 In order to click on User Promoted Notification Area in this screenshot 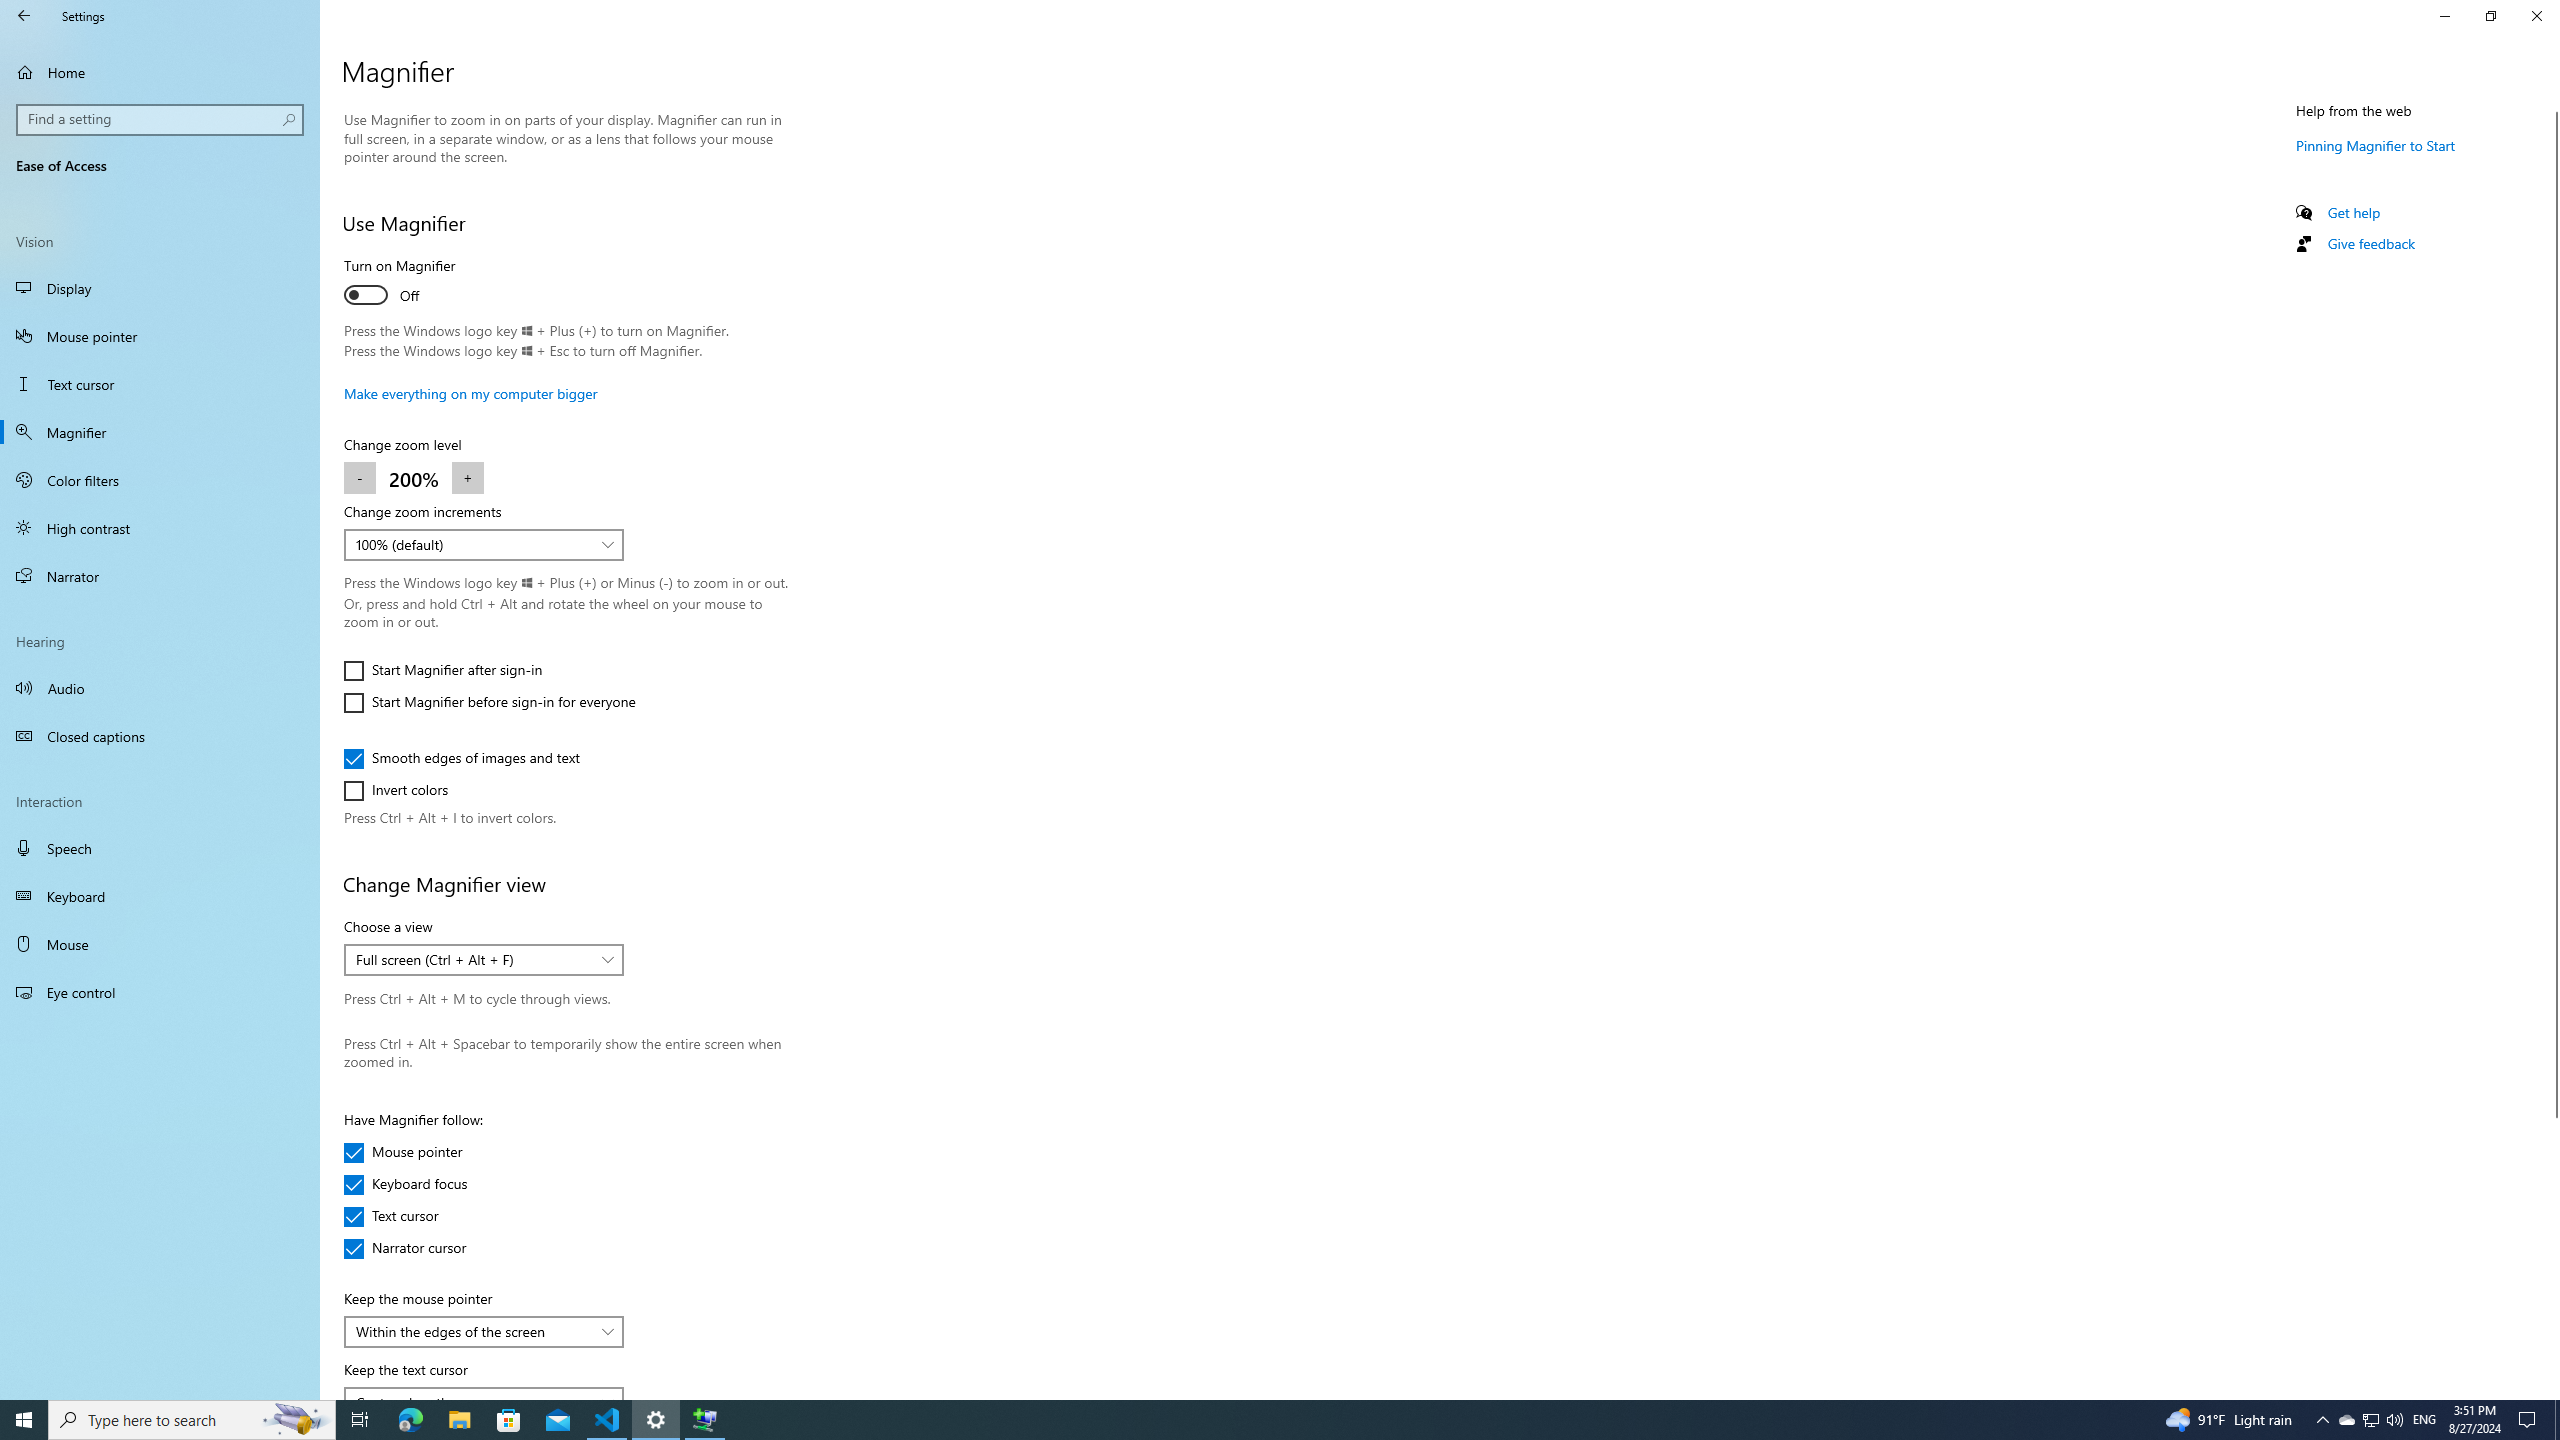, I will do `click(2370, 1420)`.